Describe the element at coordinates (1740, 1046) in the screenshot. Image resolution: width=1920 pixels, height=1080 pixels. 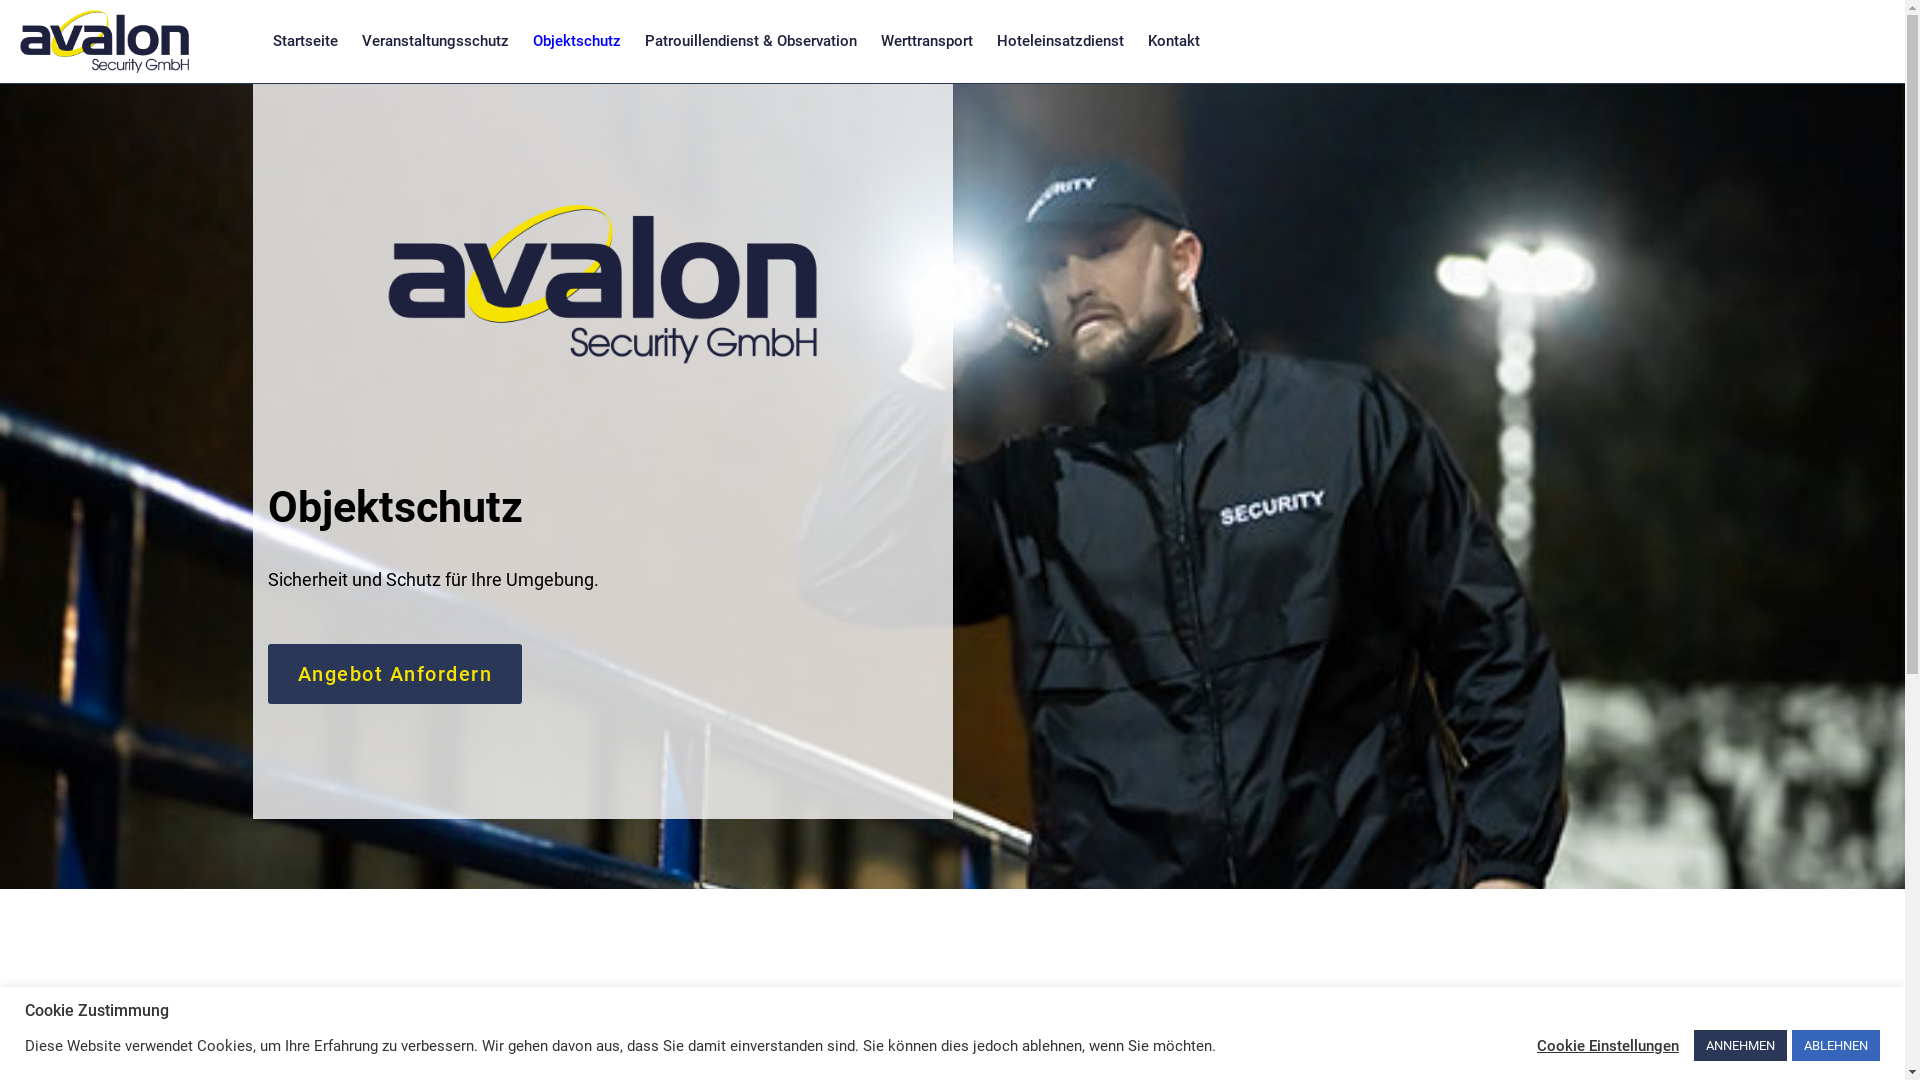
I see `ANNEHMEN` at that location.